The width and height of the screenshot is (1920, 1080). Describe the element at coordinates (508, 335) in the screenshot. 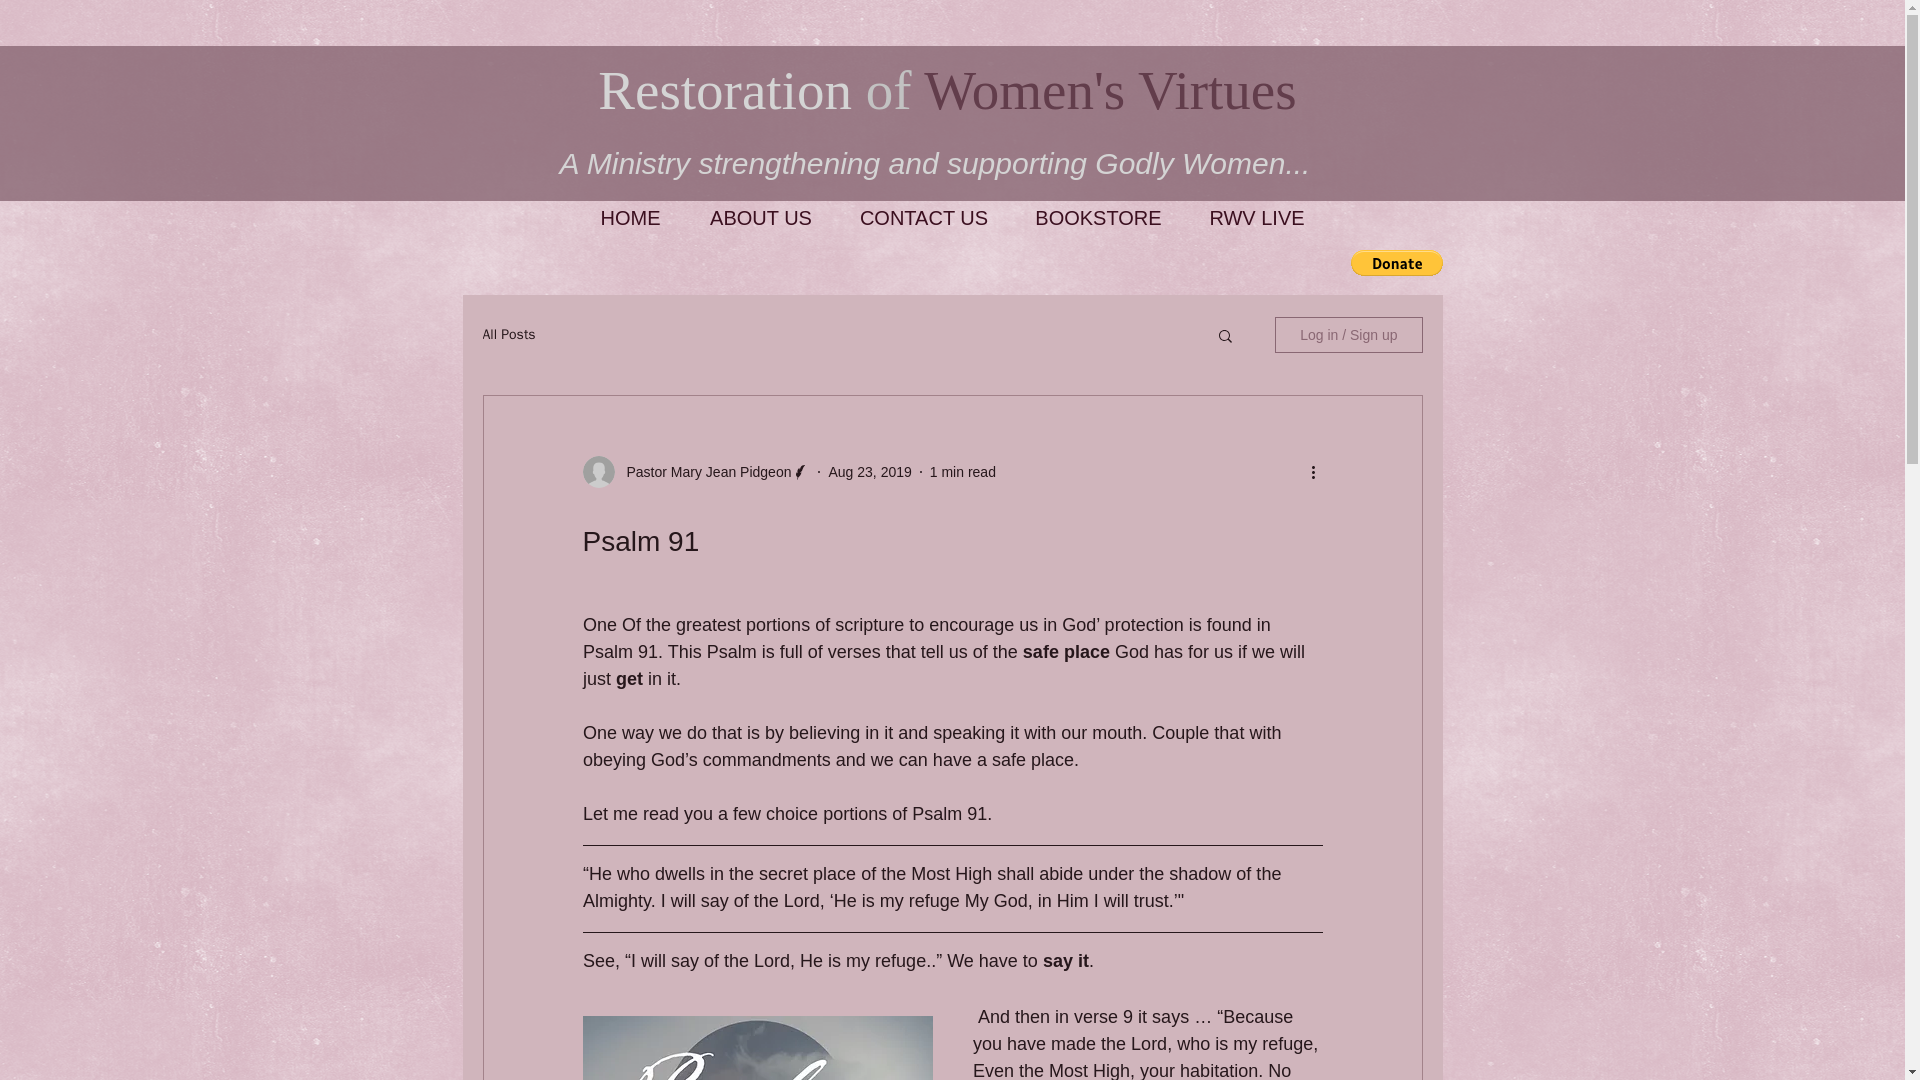

I see `All Posts` at that location.